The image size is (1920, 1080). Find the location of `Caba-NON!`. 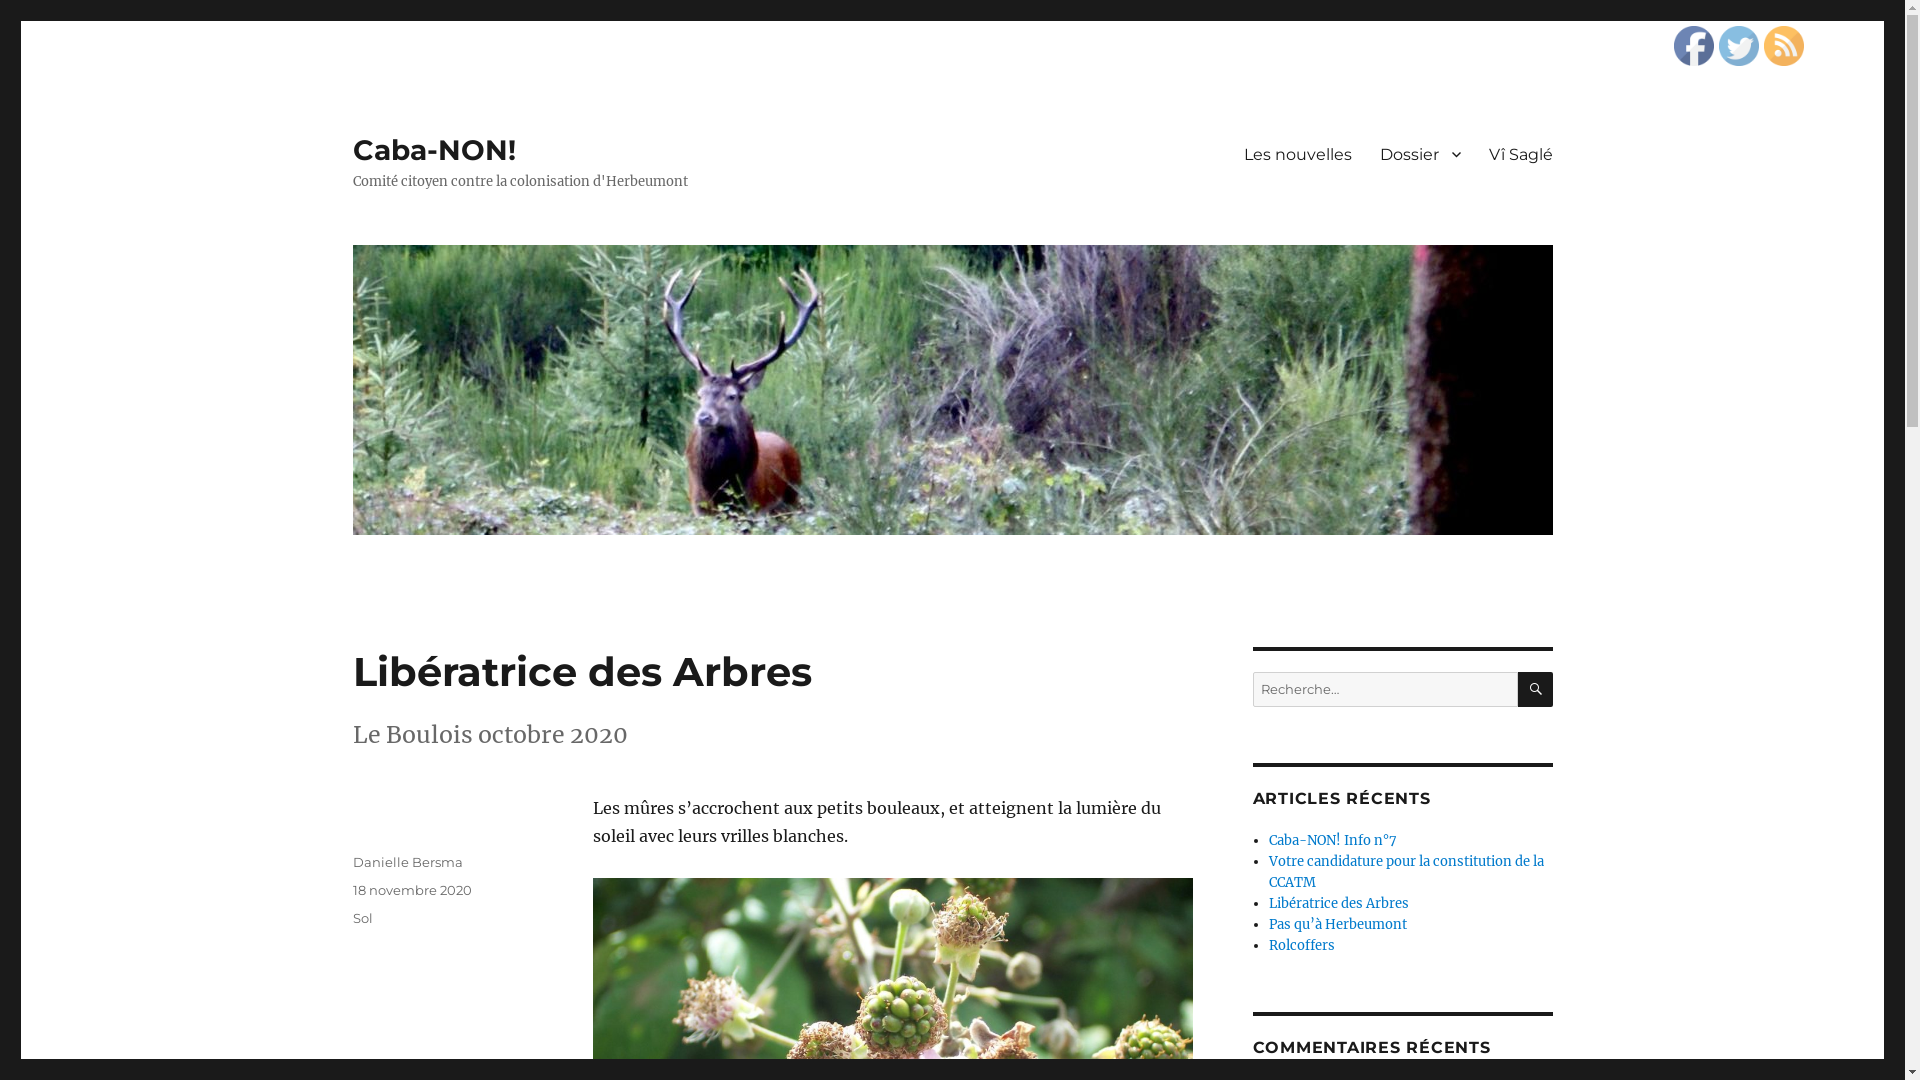

Caba-NON! is located at coordinates (434, 150).